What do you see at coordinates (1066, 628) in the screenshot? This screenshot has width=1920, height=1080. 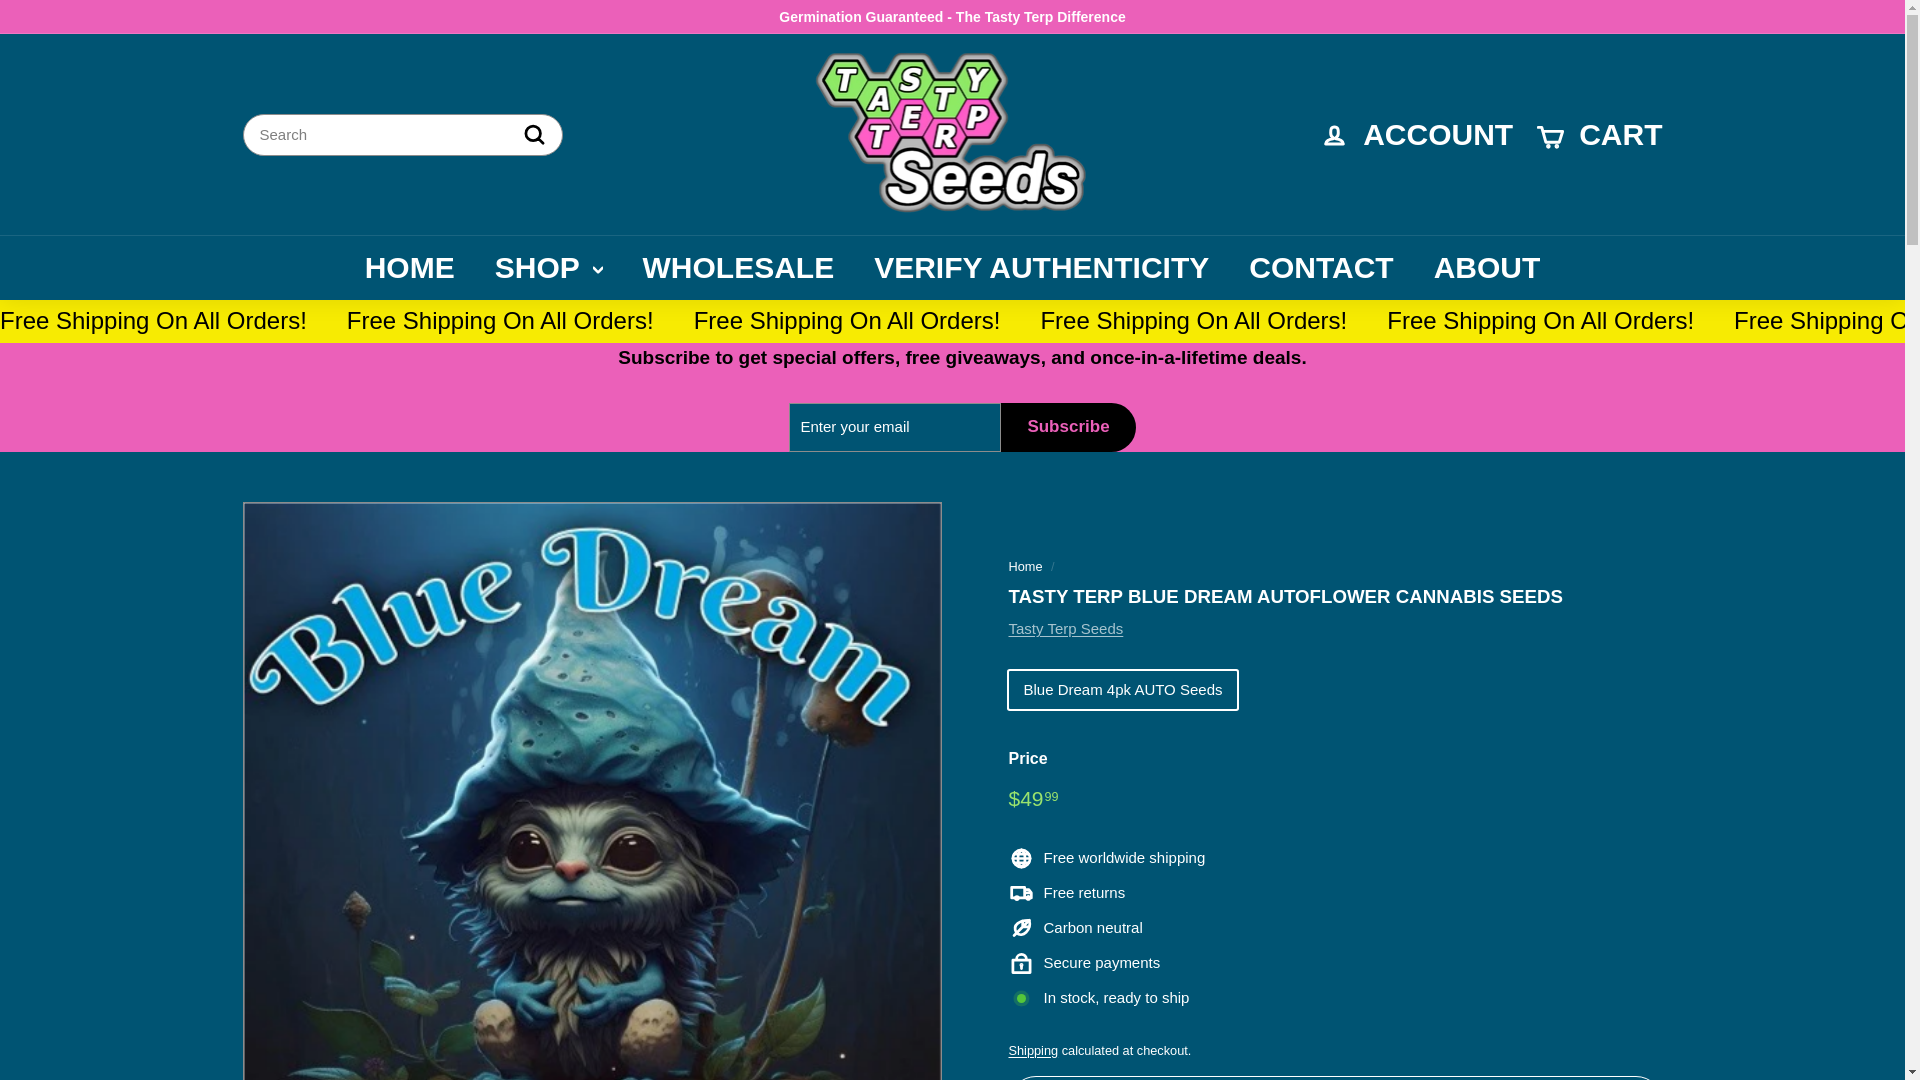 I see `Tasty Terp Seeds` at bounding box center [1066, 628].